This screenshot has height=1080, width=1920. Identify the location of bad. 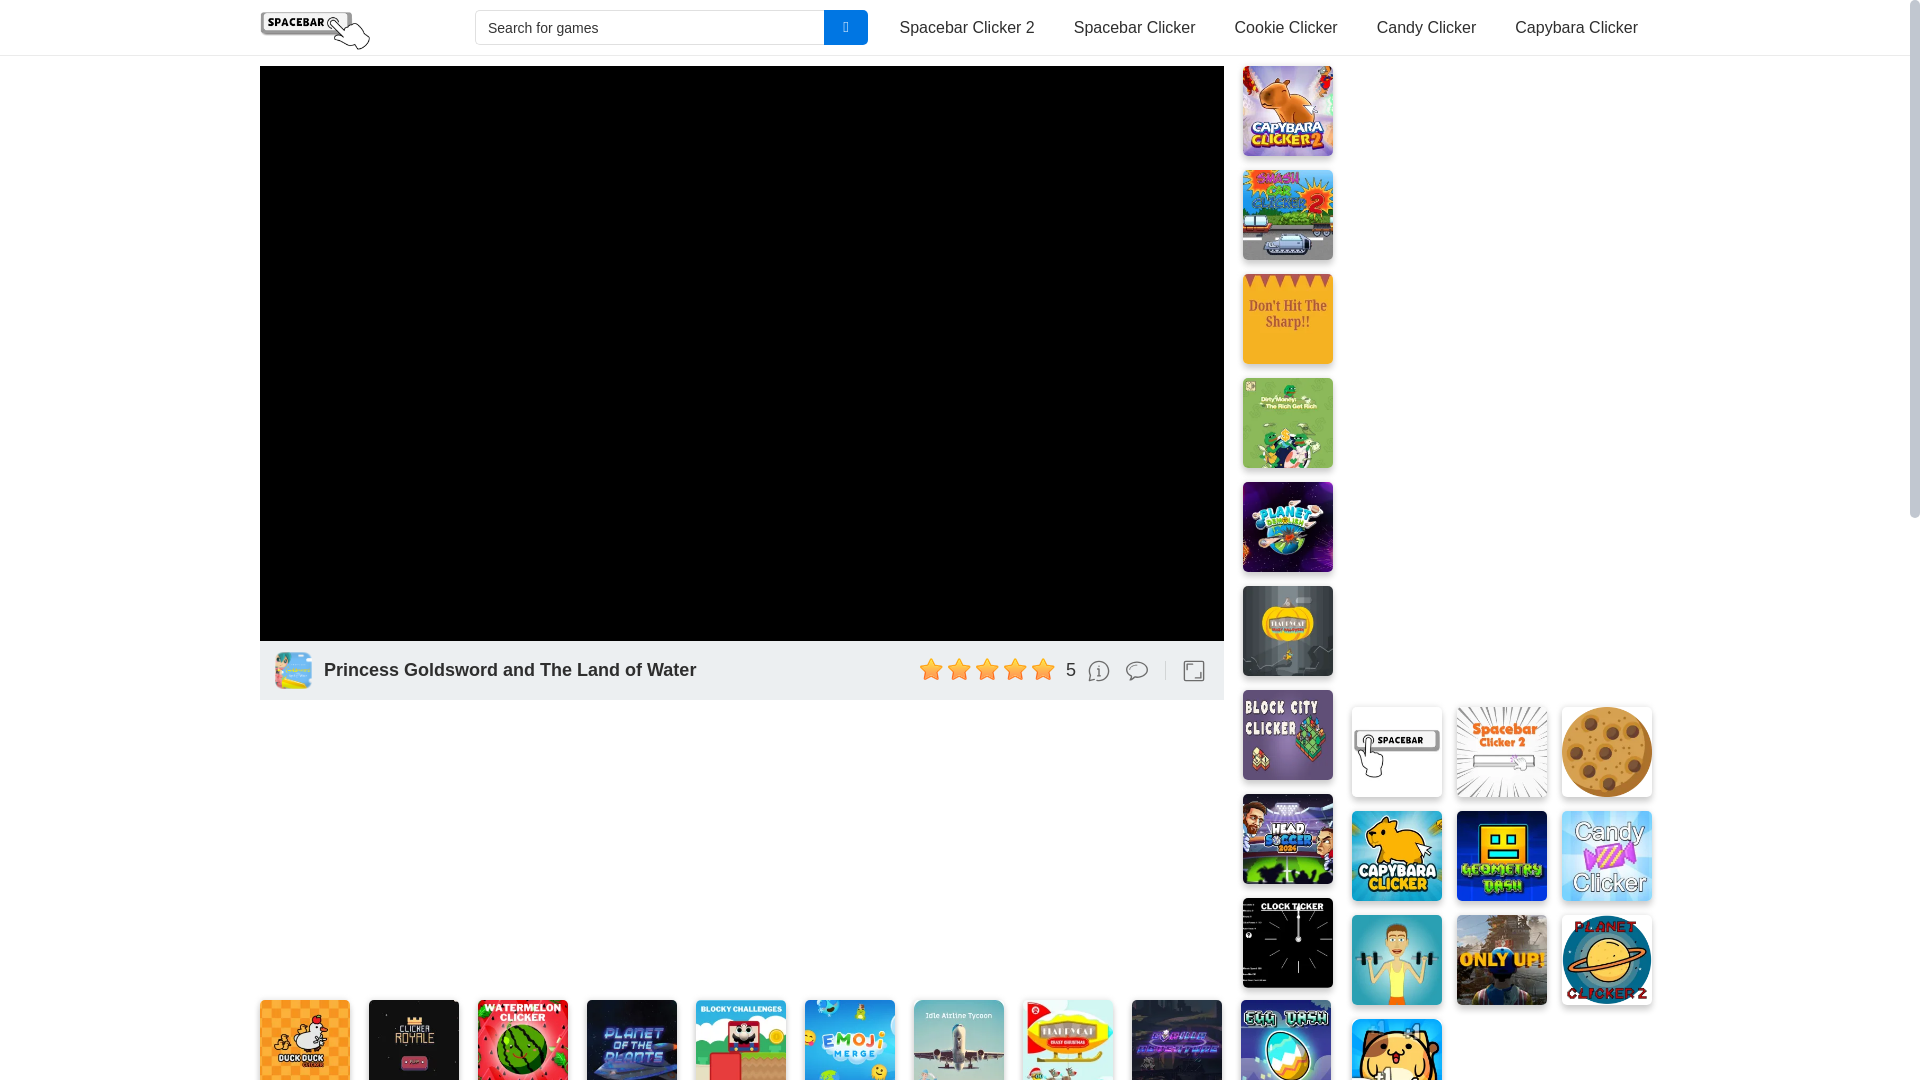
(932, 669).